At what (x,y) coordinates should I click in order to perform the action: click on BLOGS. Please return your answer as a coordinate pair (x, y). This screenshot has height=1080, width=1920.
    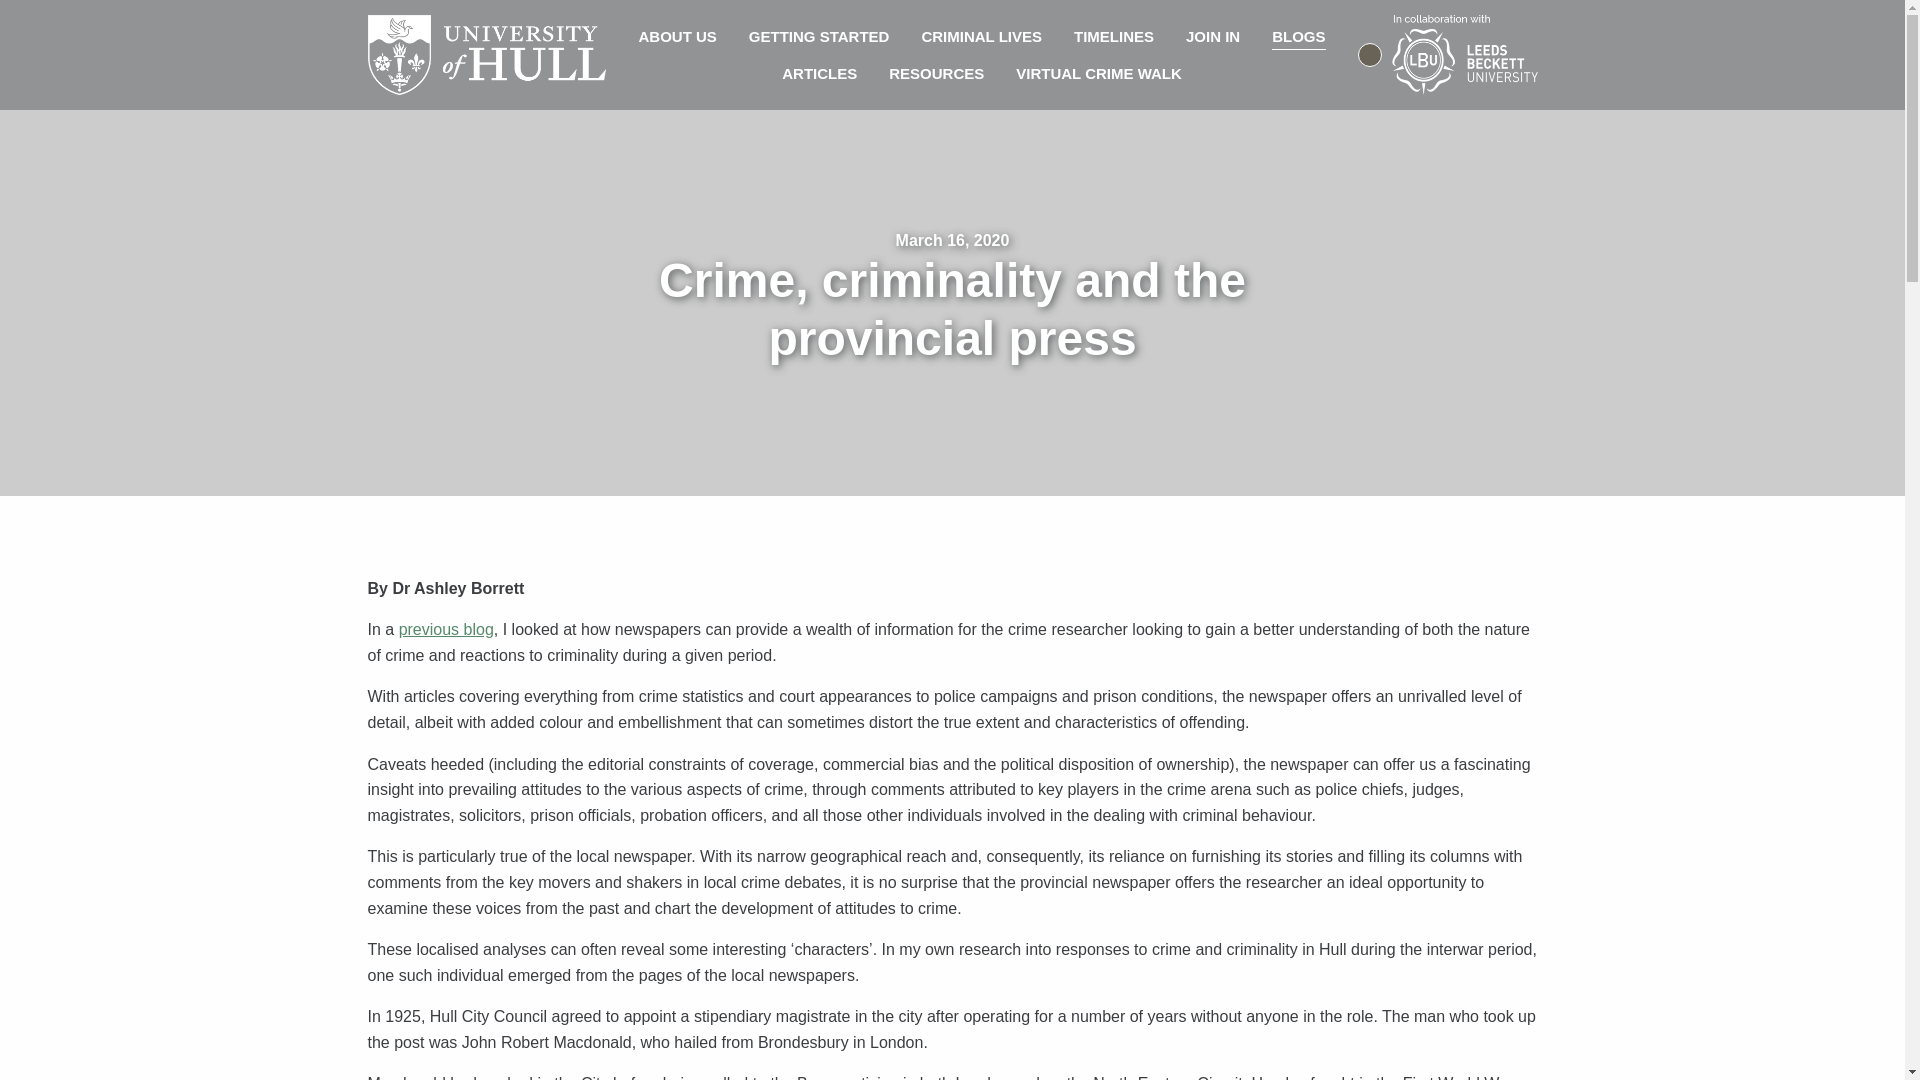
    Looking at the image, I should click on (1298, 36).